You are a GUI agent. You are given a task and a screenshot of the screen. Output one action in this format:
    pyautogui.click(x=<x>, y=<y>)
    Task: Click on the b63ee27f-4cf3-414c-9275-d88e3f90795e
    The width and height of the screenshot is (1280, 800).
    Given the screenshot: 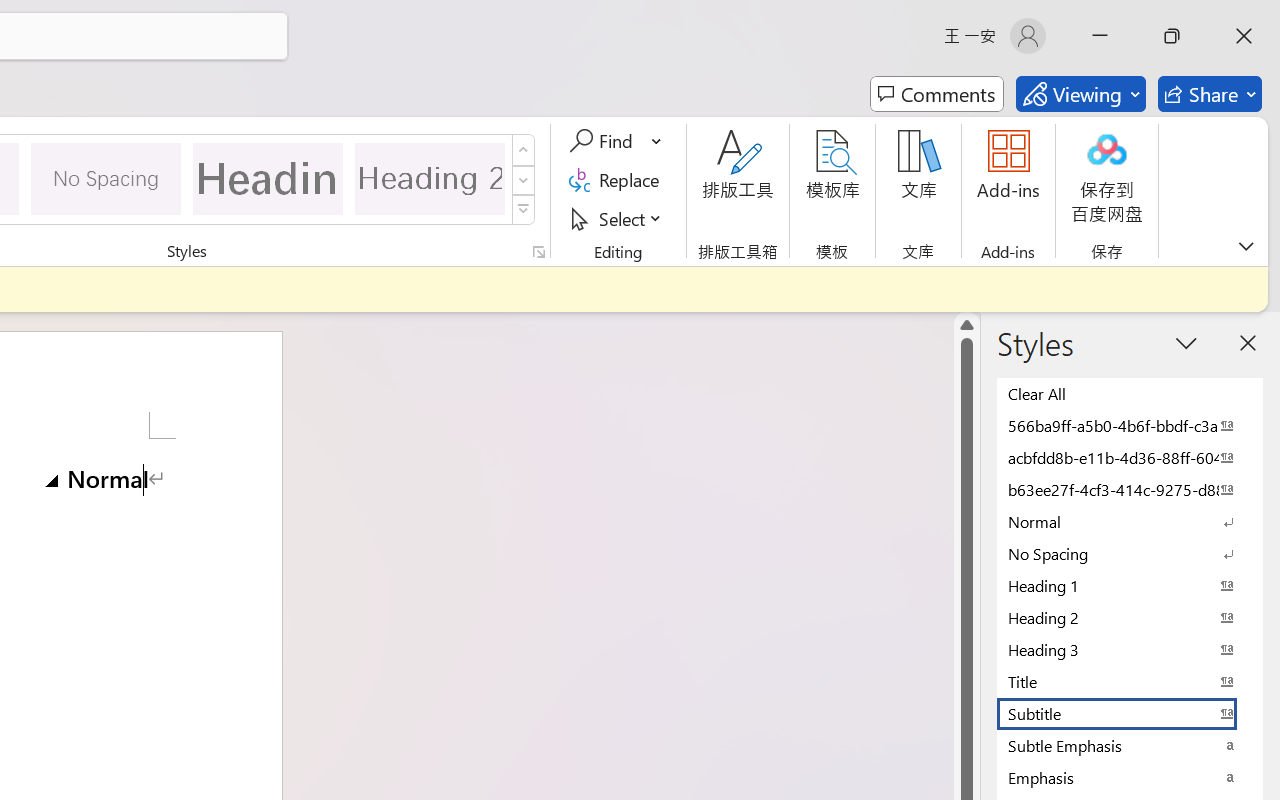 What is the action you would take?
    pyautogui.click(x=1130, y=489)
    